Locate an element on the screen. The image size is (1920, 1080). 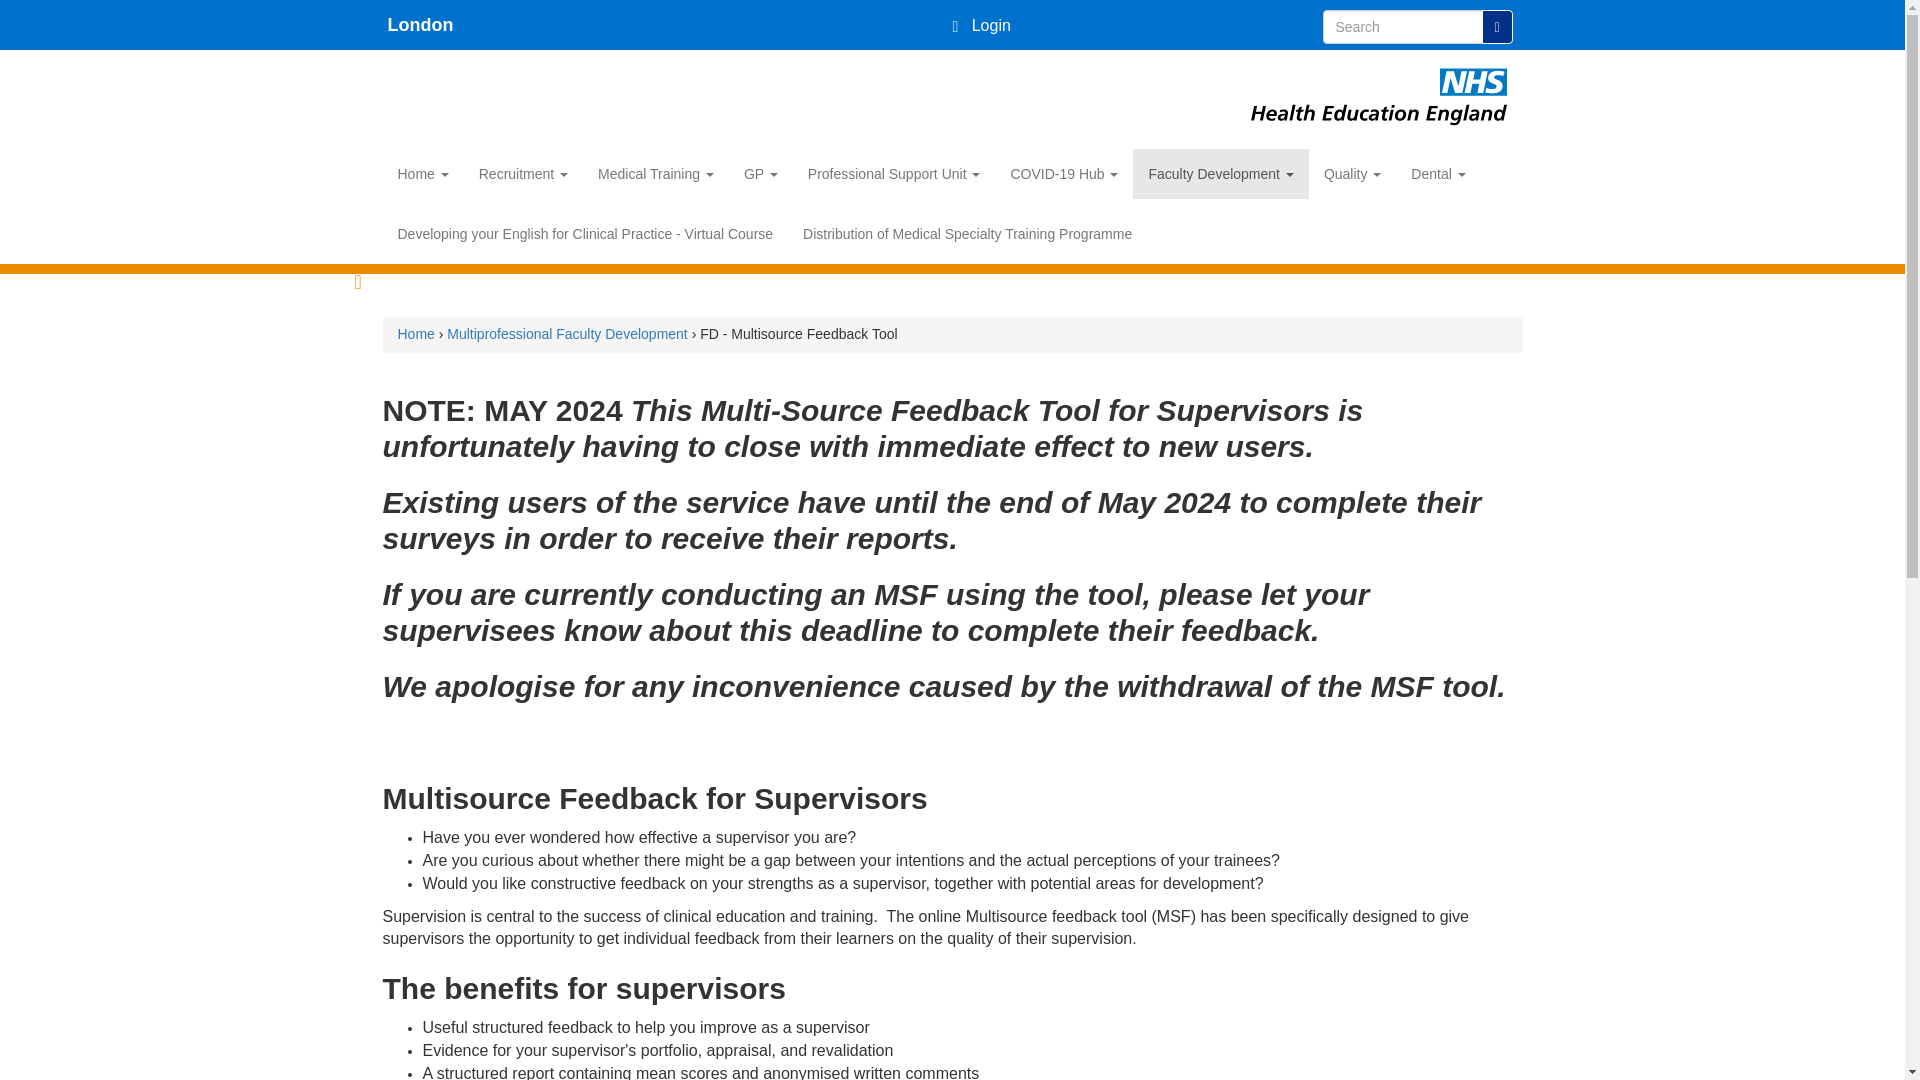
Home is located at coordinates (418, 24).